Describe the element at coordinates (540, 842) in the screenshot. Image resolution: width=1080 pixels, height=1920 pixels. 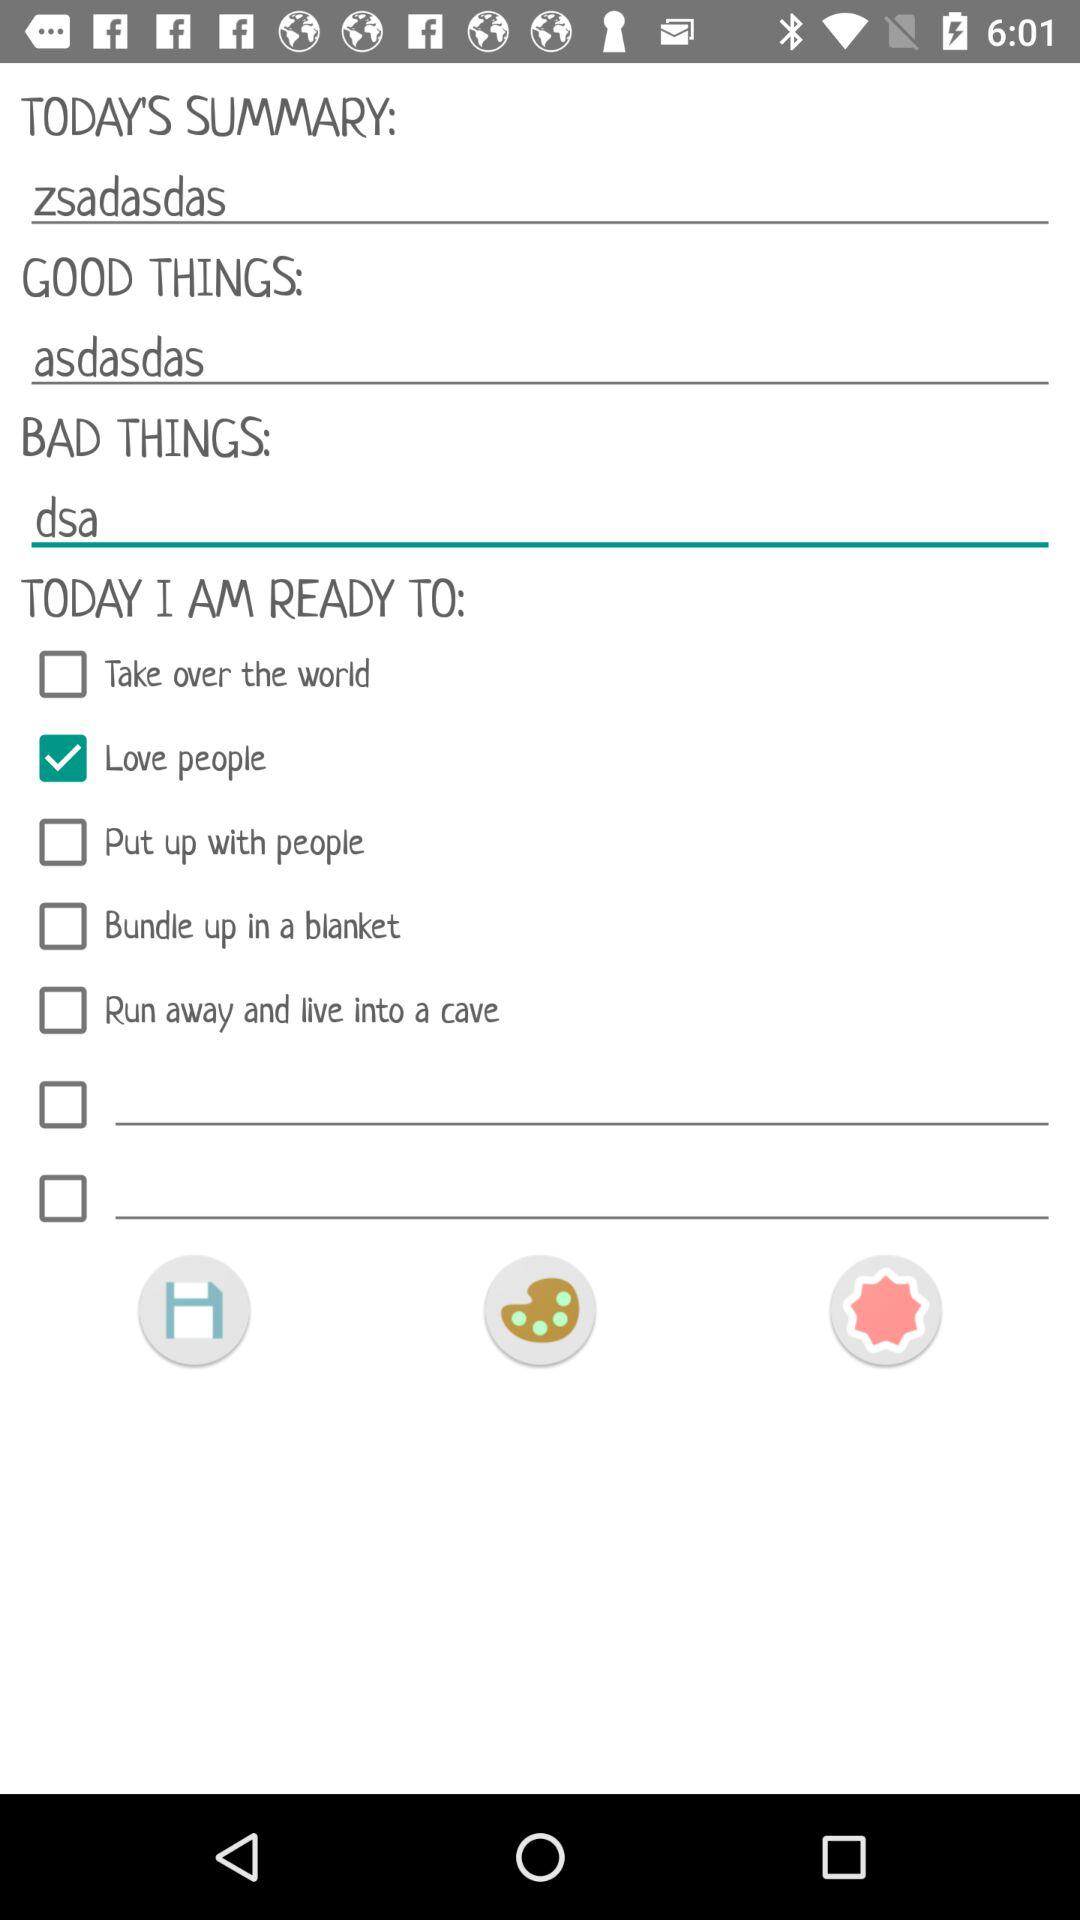
I see `launch the item below love people` at that location.